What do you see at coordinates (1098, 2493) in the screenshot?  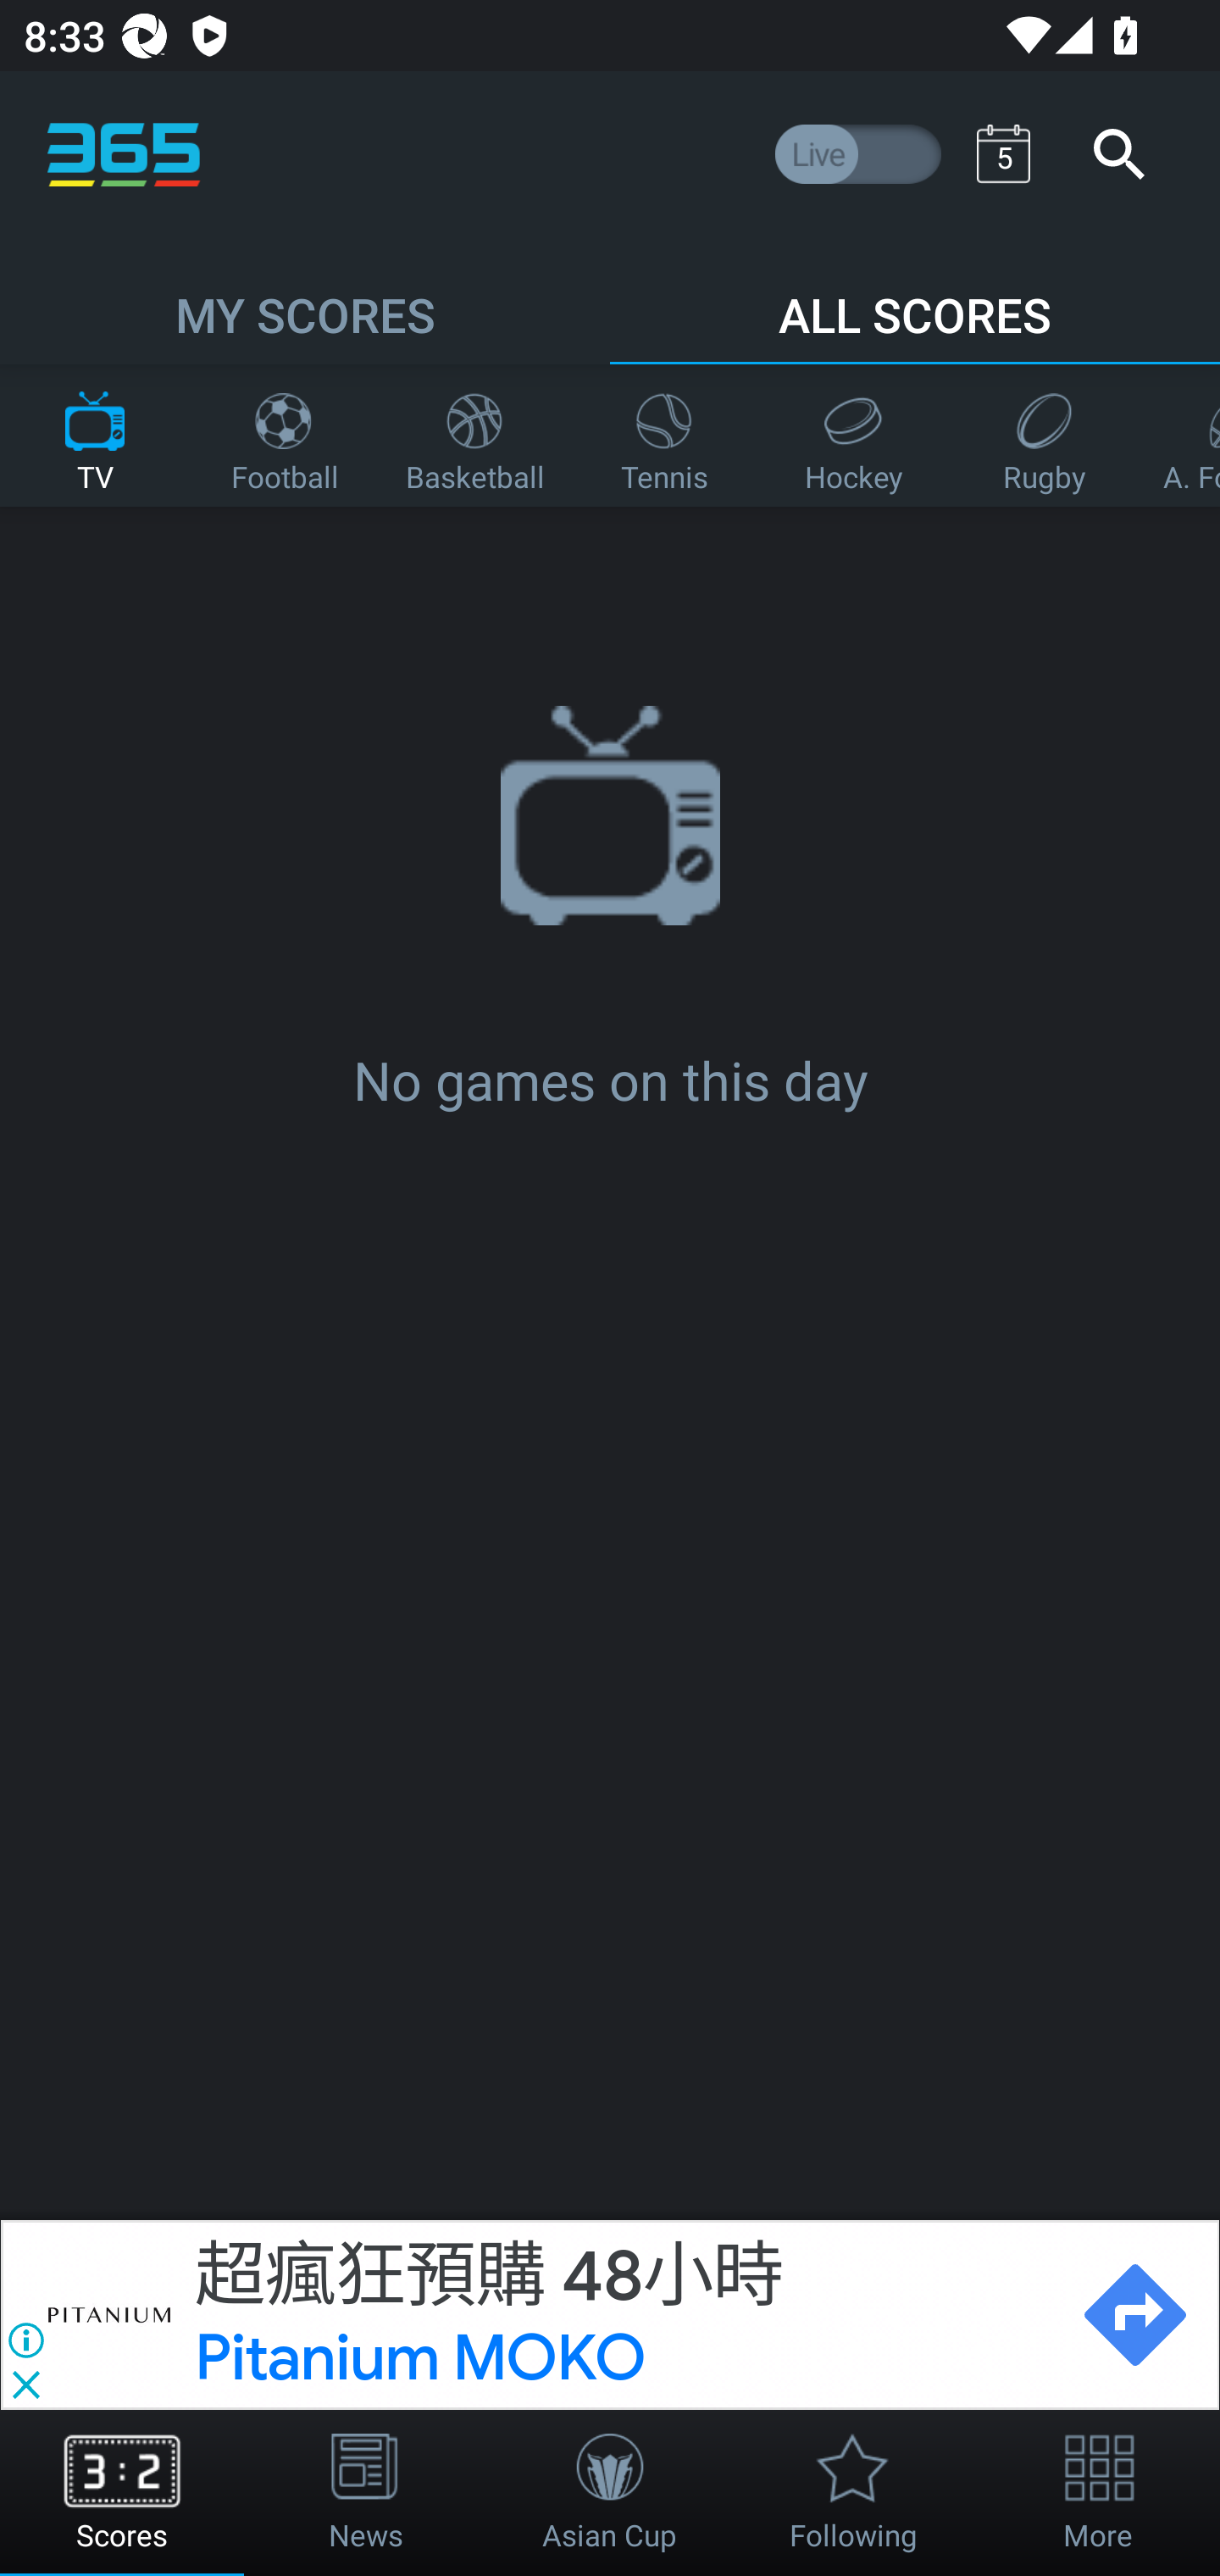 I see `More` at bounding box center [1098, 2493].